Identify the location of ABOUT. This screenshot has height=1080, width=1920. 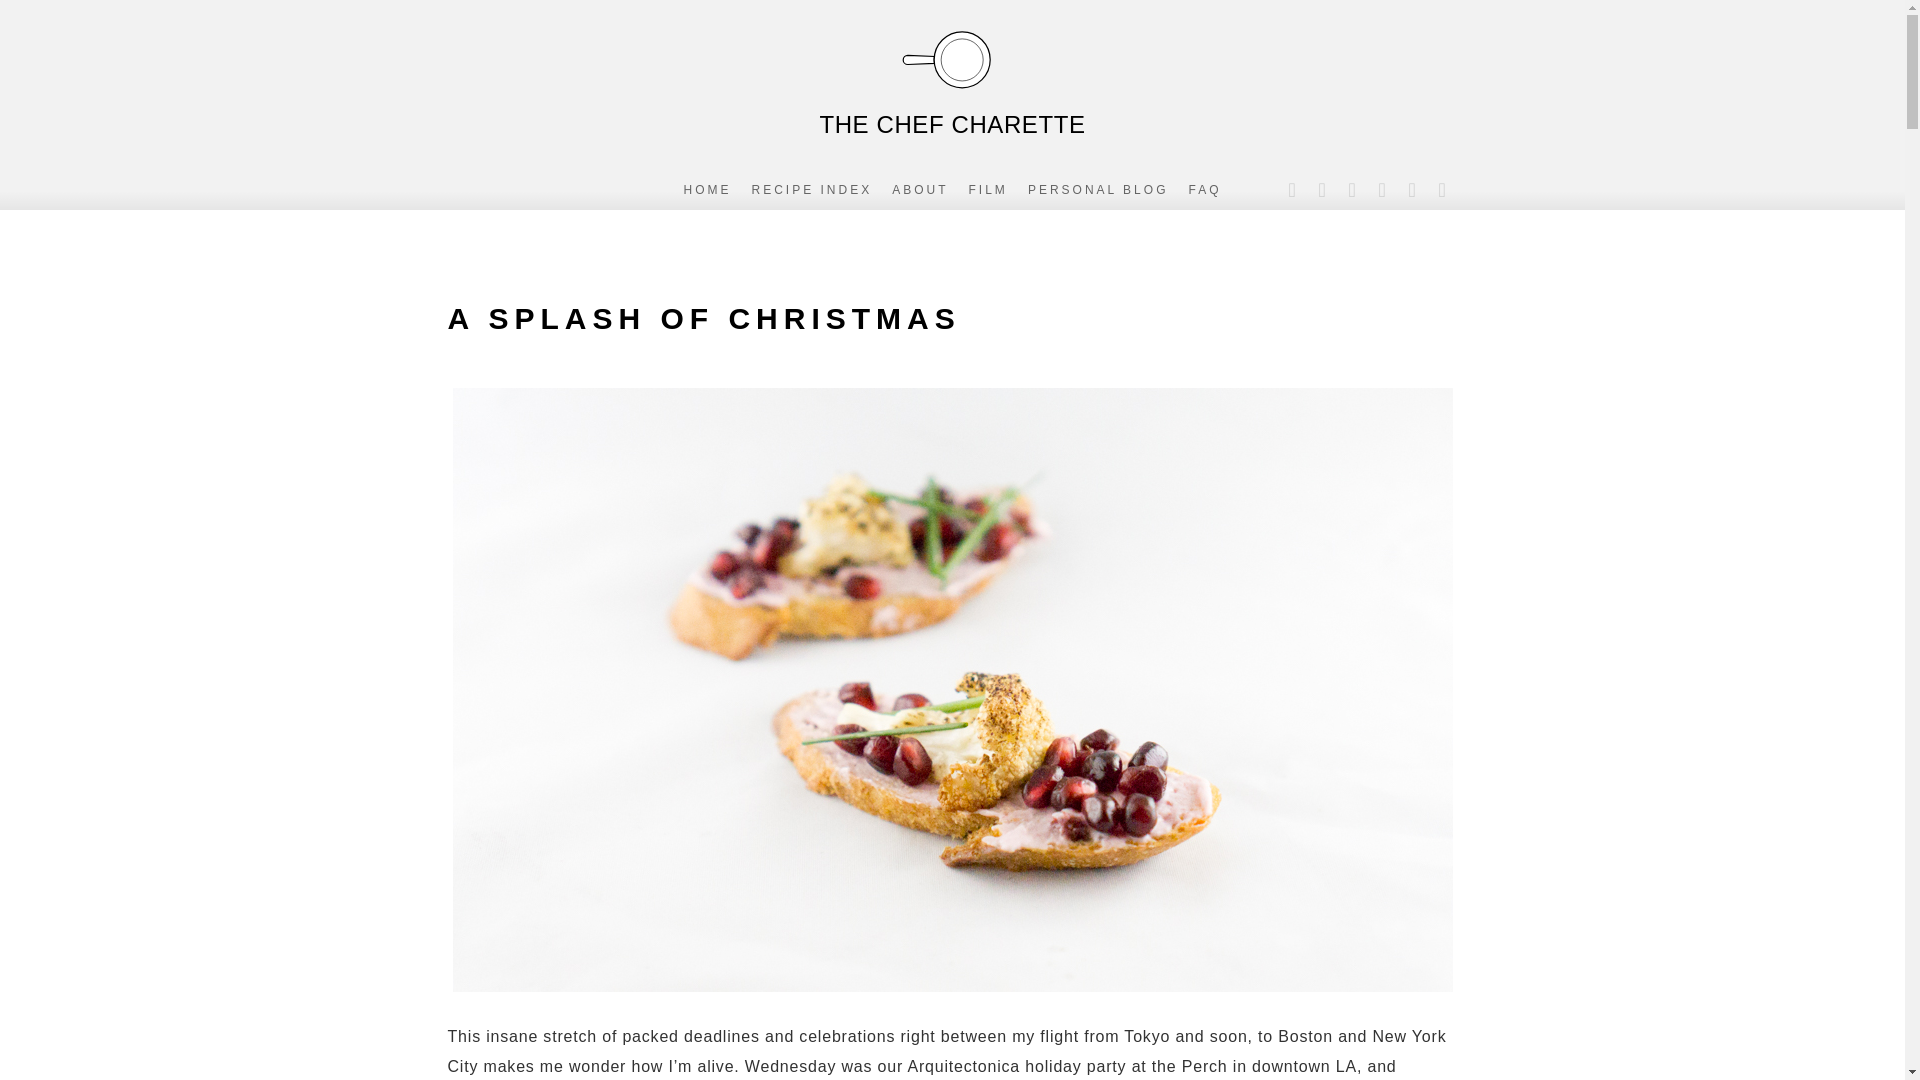
(920, 189).